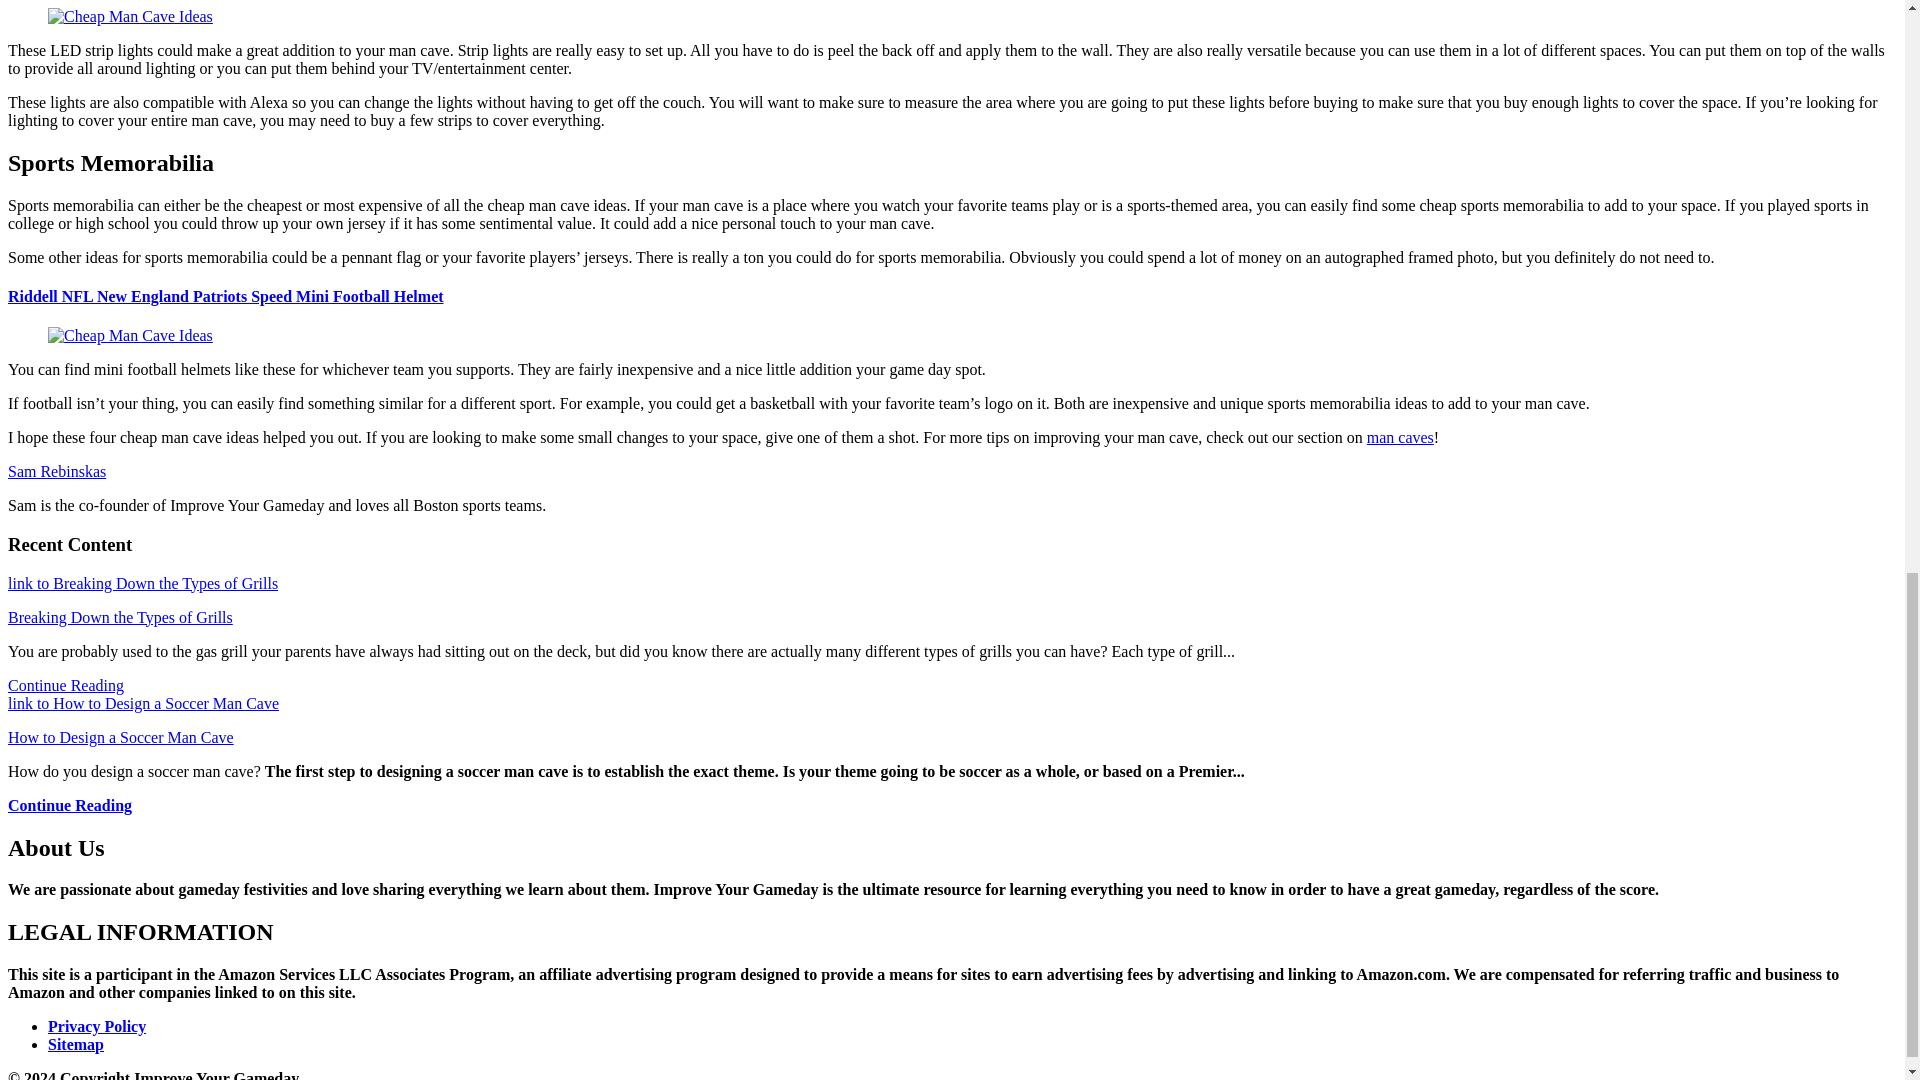 The width and height of the screenshot is (1920, 1080). Describe the element at coordinates (1400, 437) in the screenshot. I see `man caves` at that location.